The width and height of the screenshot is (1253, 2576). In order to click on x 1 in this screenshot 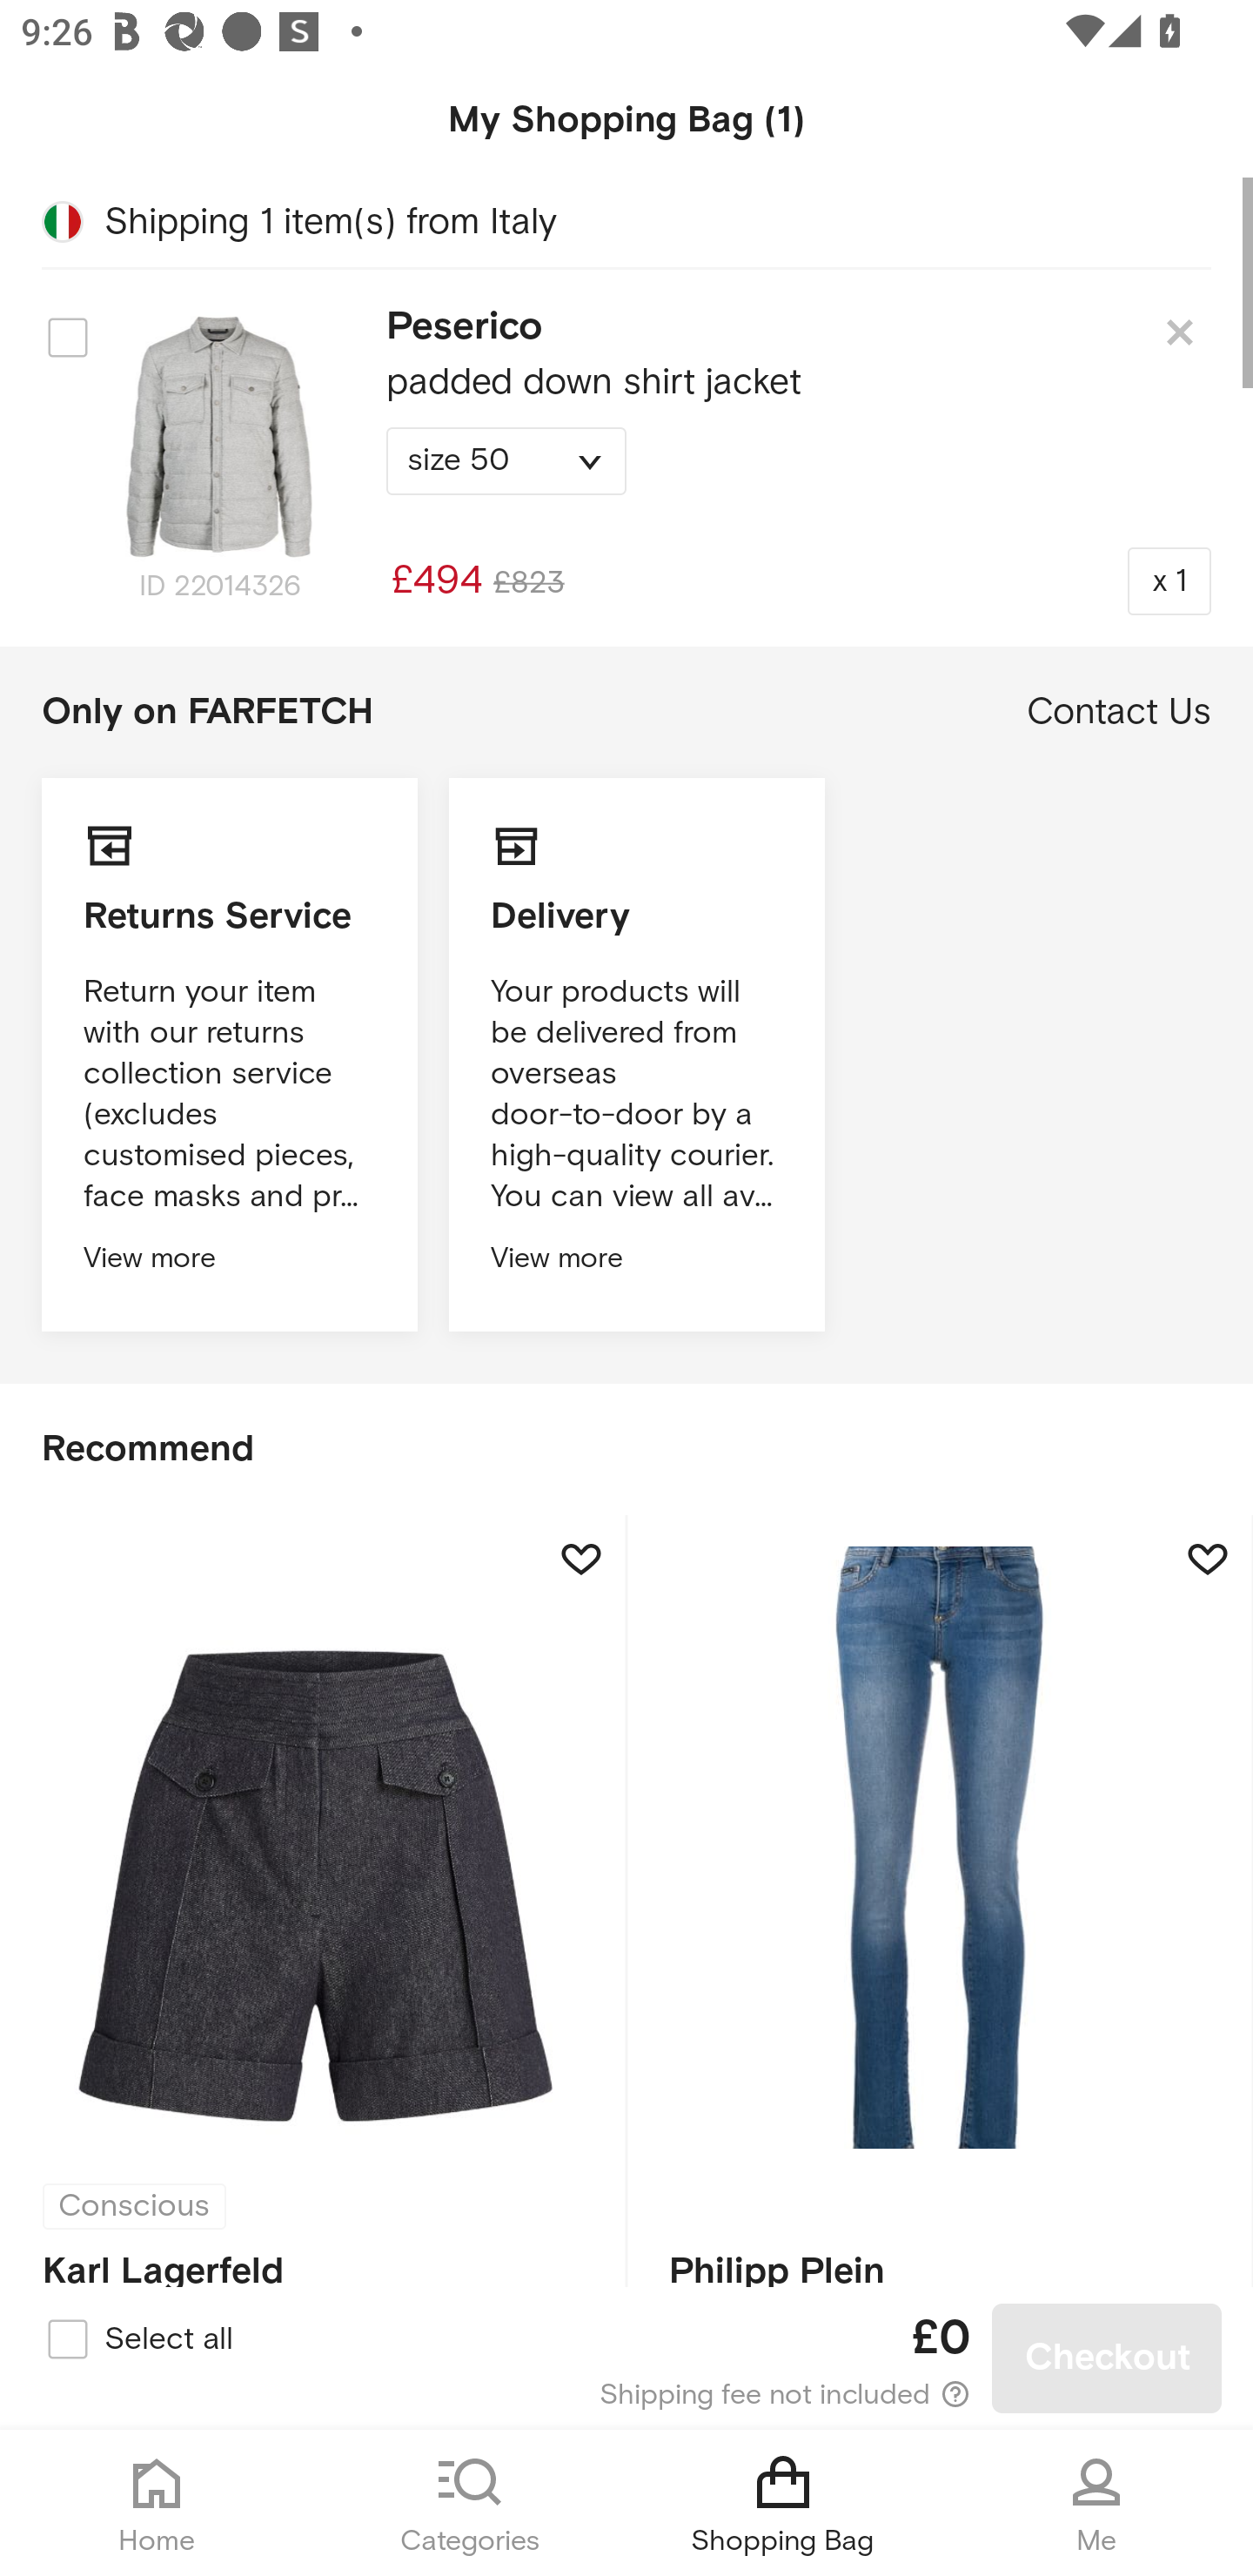, I will do `click(1169, 580)`.